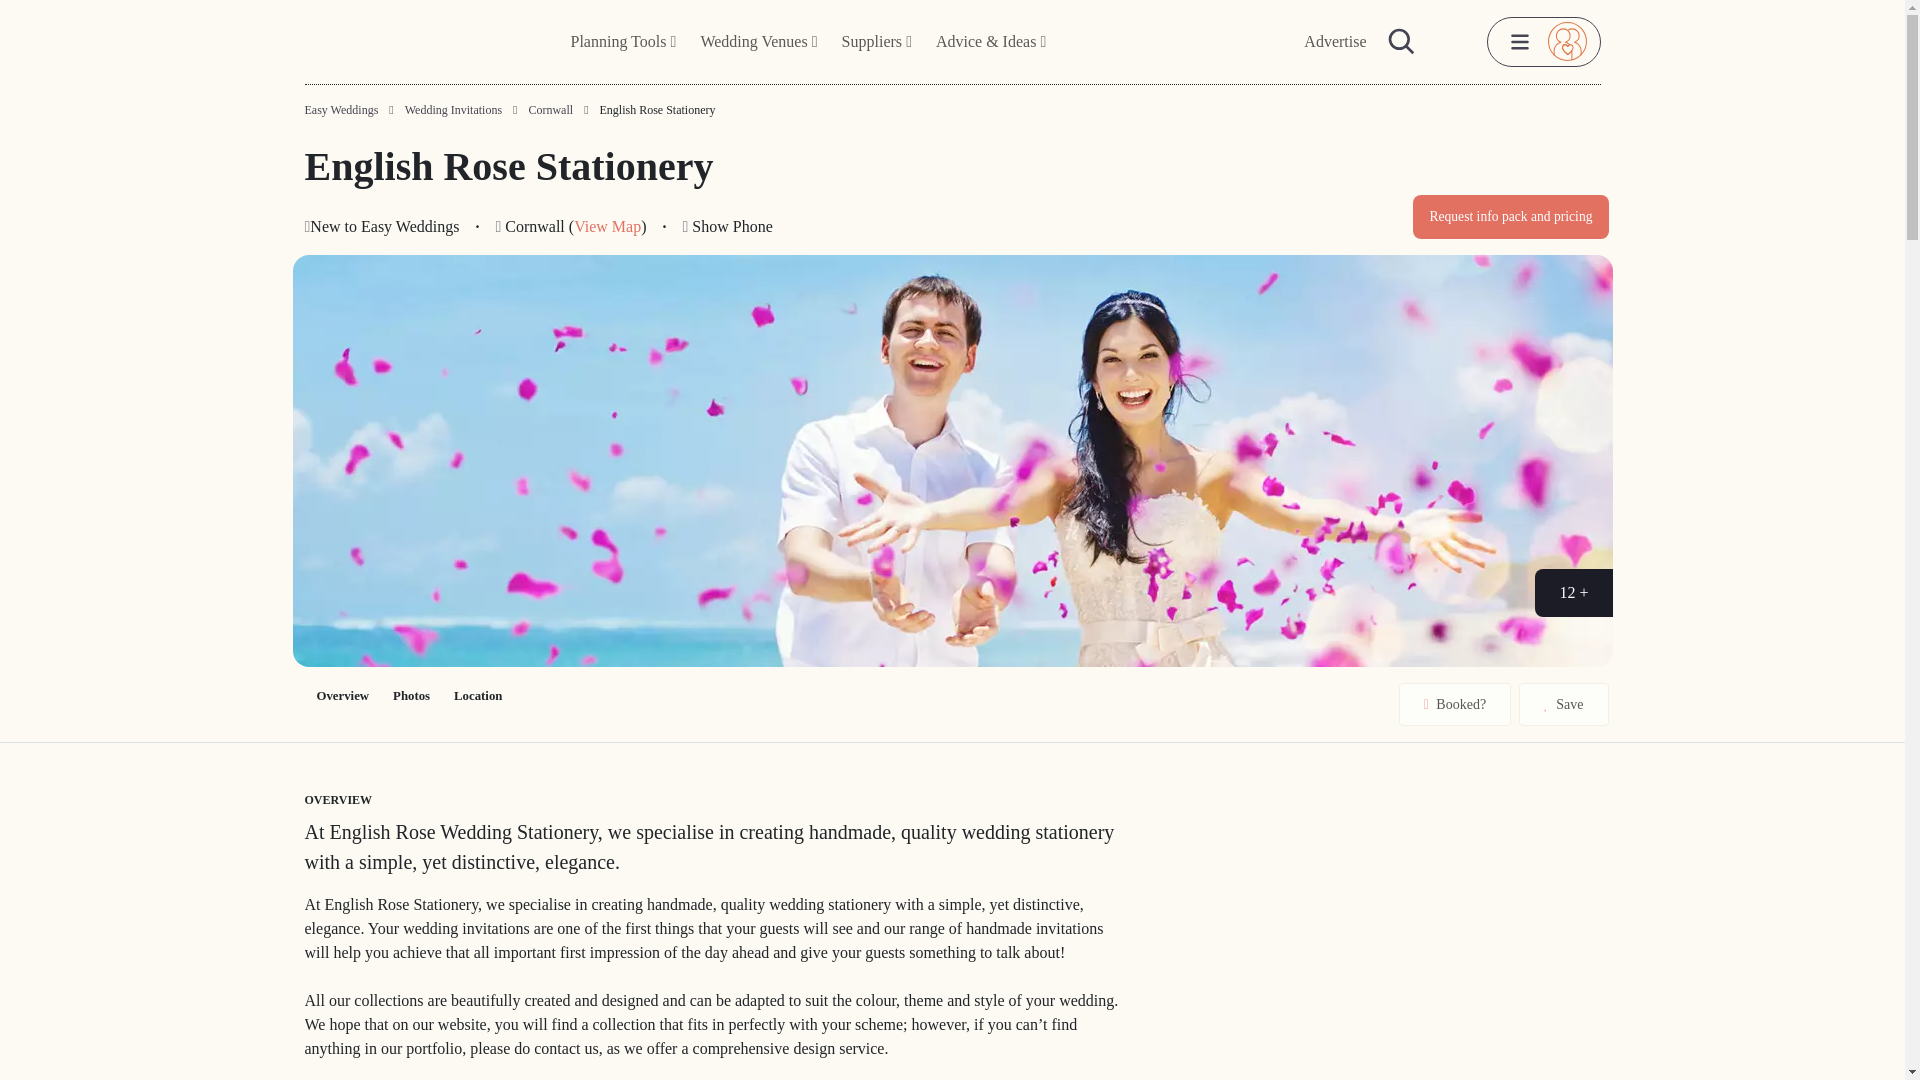  What do you see at coordinates (608, 226) in the screenshot?
I see `View Map` at bounding box center [608, 226].